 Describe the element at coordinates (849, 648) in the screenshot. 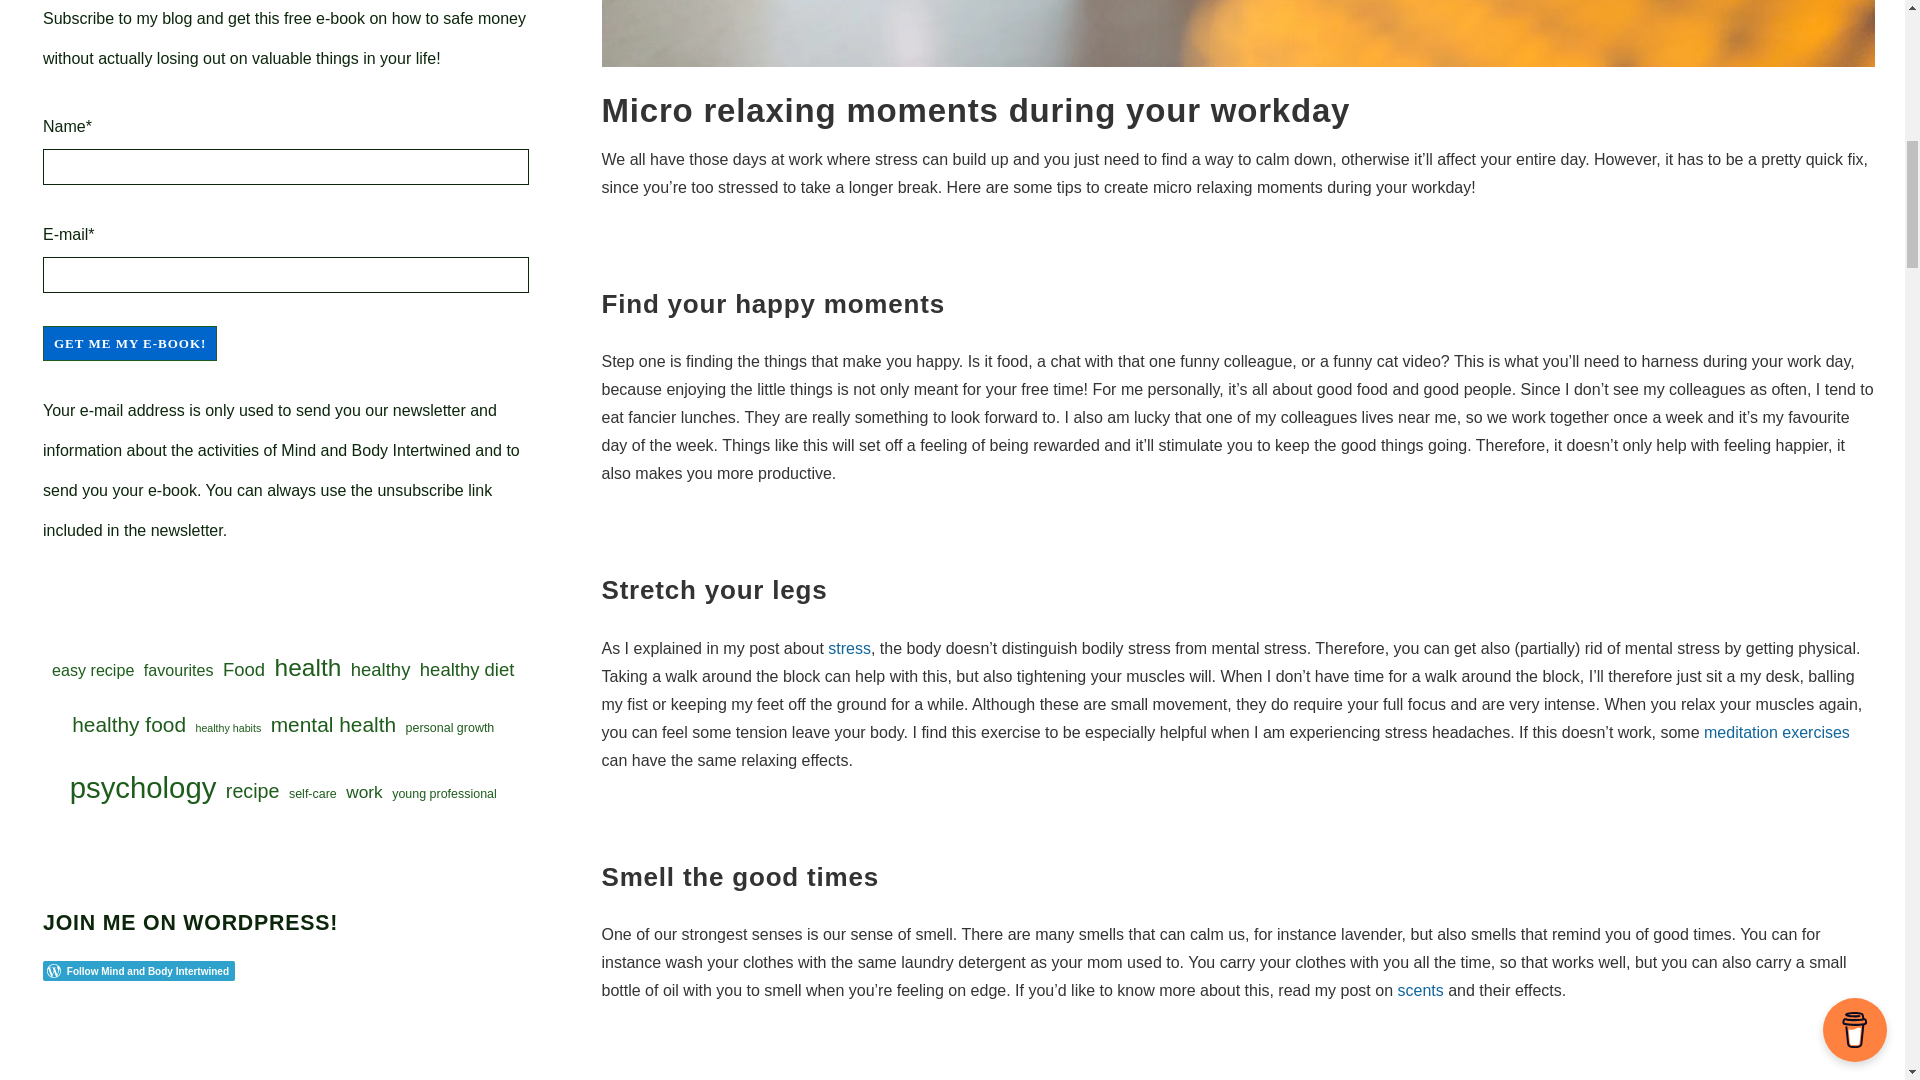

I see `stress` at that location.